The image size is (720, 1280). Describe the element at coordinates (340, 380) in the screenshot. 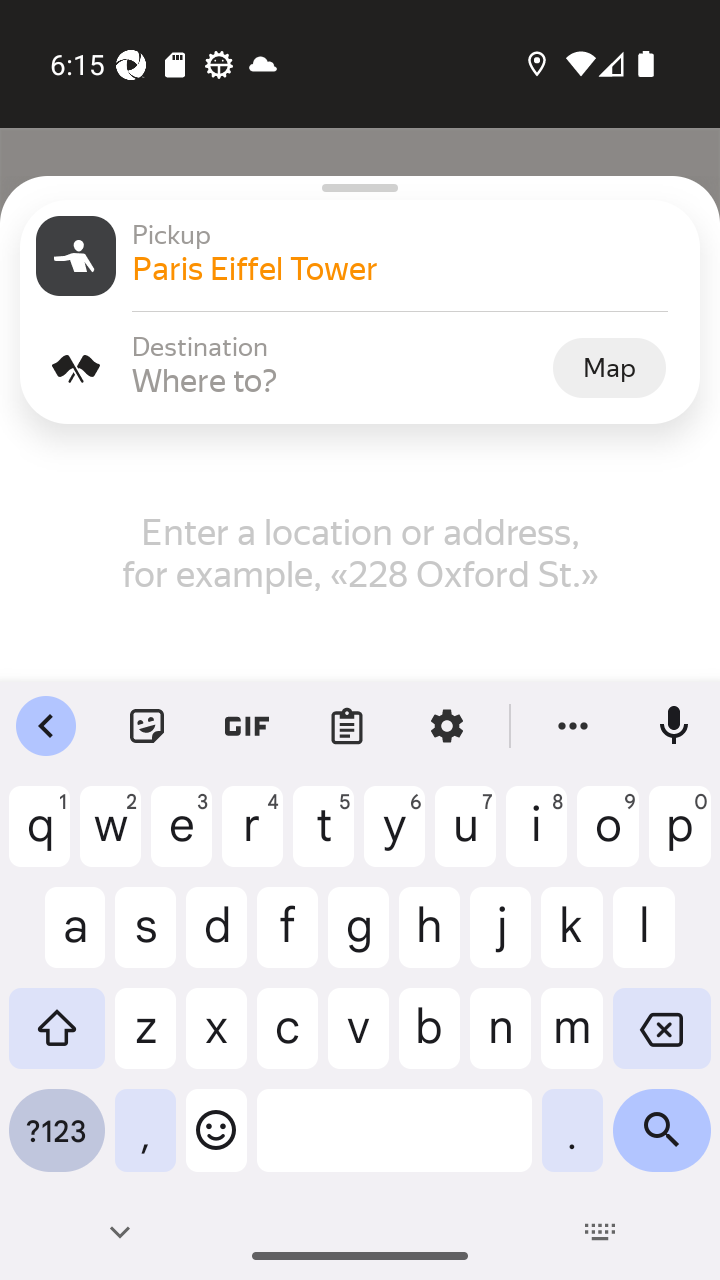

I see `Where to?` at that location.